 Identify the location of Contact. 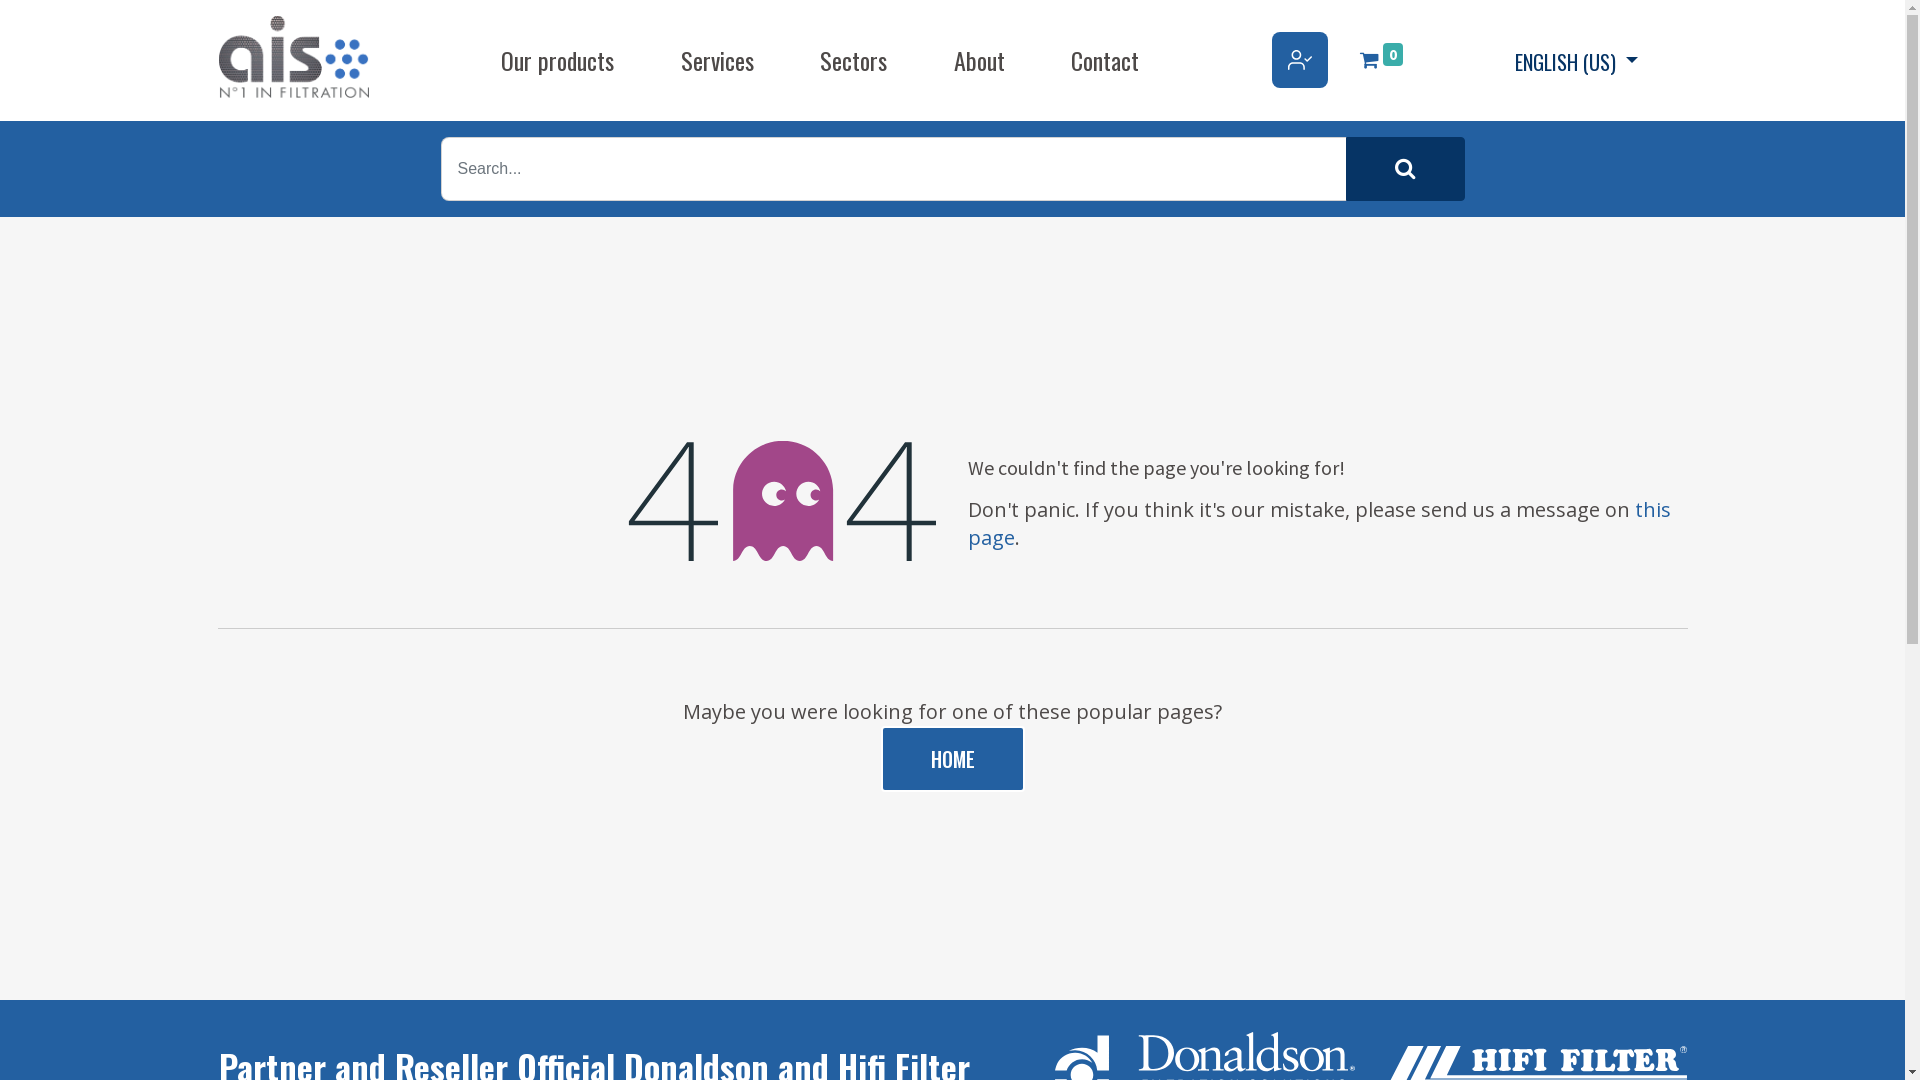
(1105, 60).